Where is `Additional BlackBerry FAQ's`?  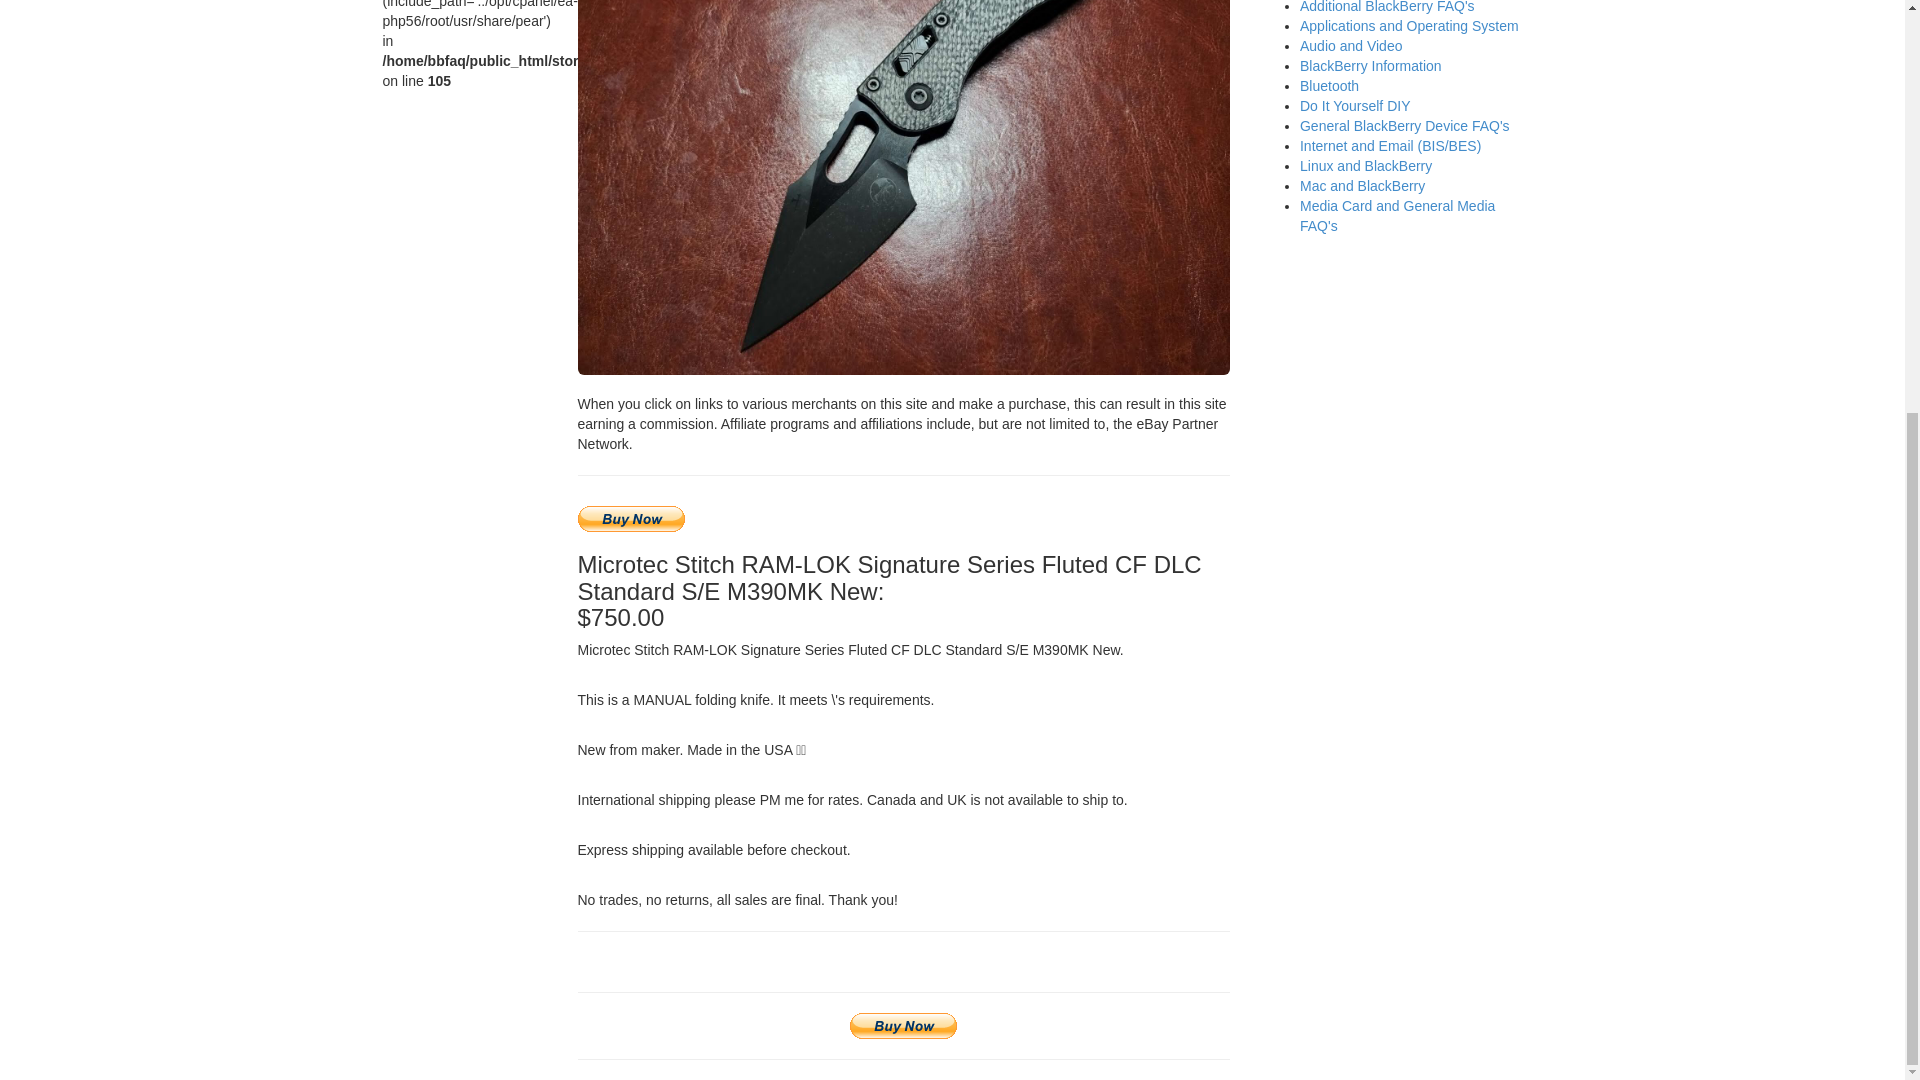 Additional BlackBerry FAQ's is located at coordinates (1386, 7).